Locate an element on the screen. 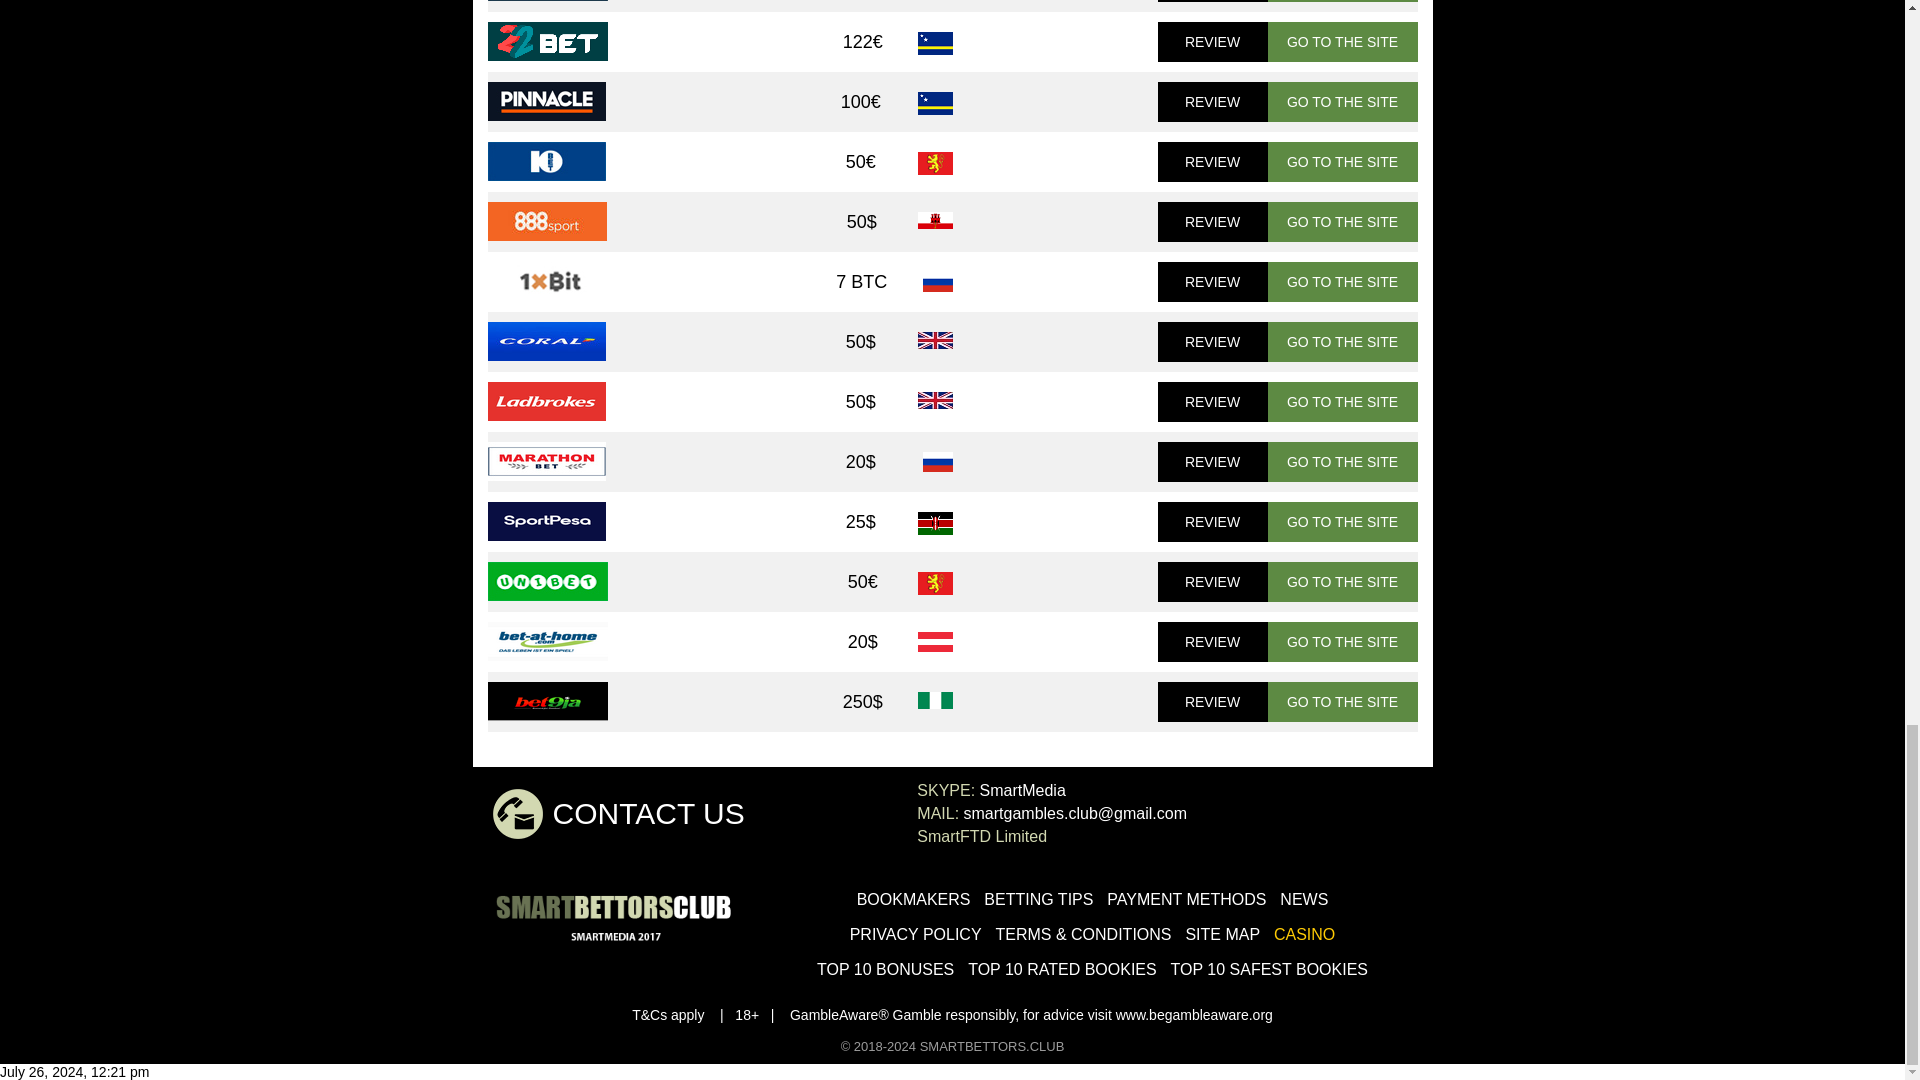  SportPesa is located at coordinates (546, 522).